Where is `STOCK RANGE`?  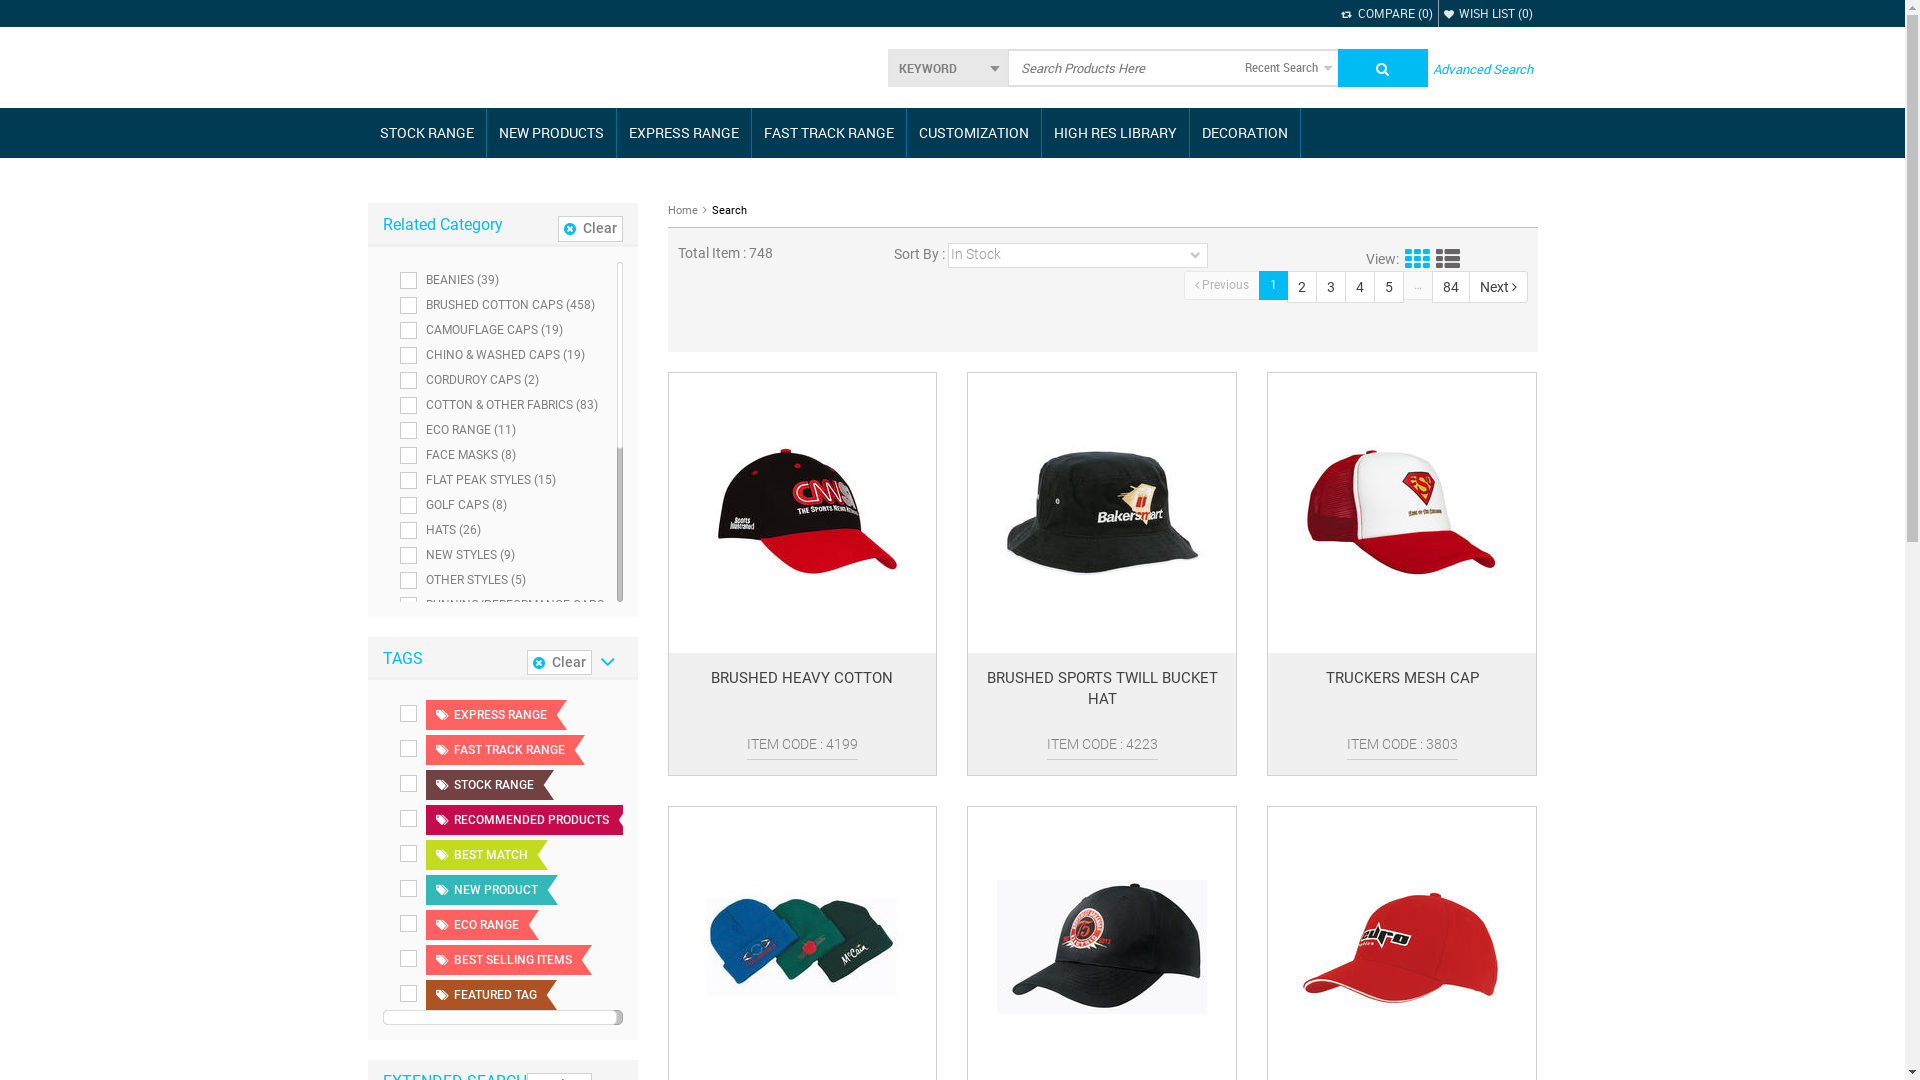 STOCK RANGE is located at coordinates (427, 133).